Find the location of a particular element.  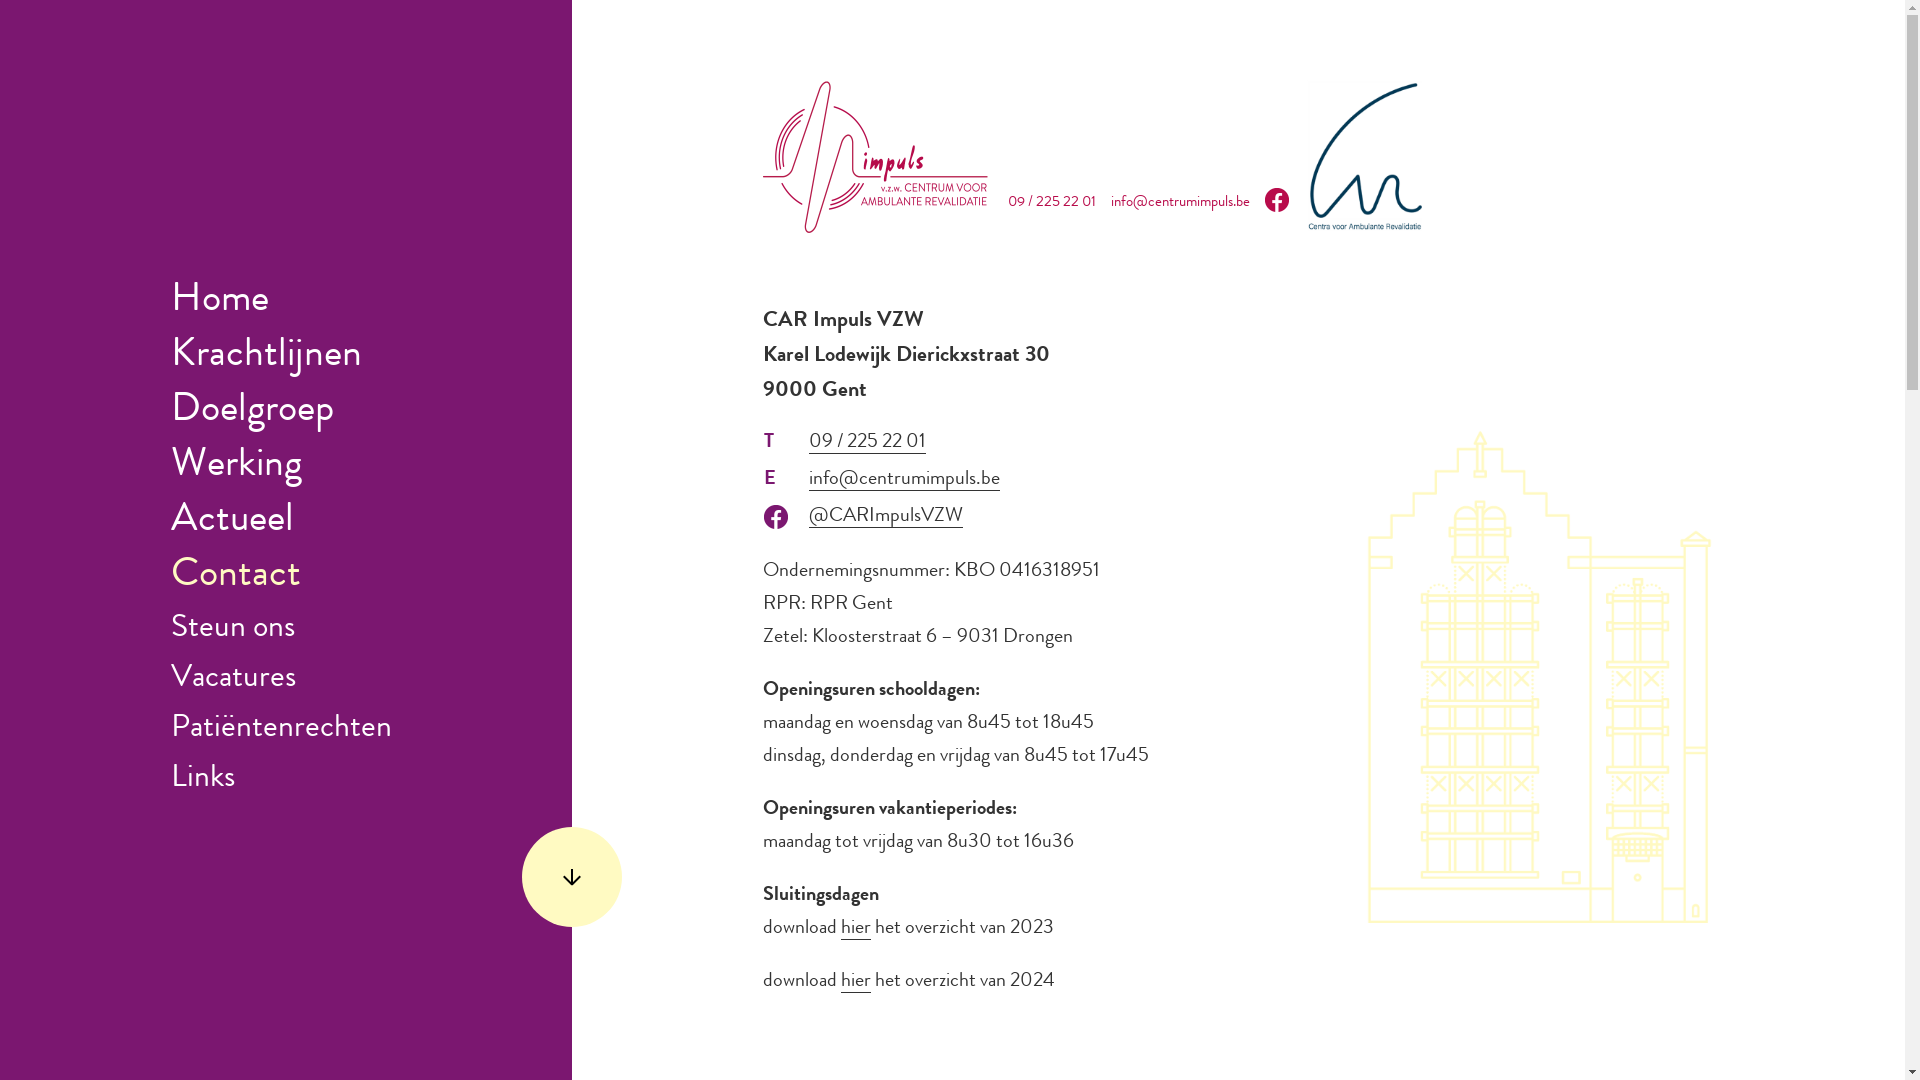

Krachtlijnen is located at coordinates (266, 357).